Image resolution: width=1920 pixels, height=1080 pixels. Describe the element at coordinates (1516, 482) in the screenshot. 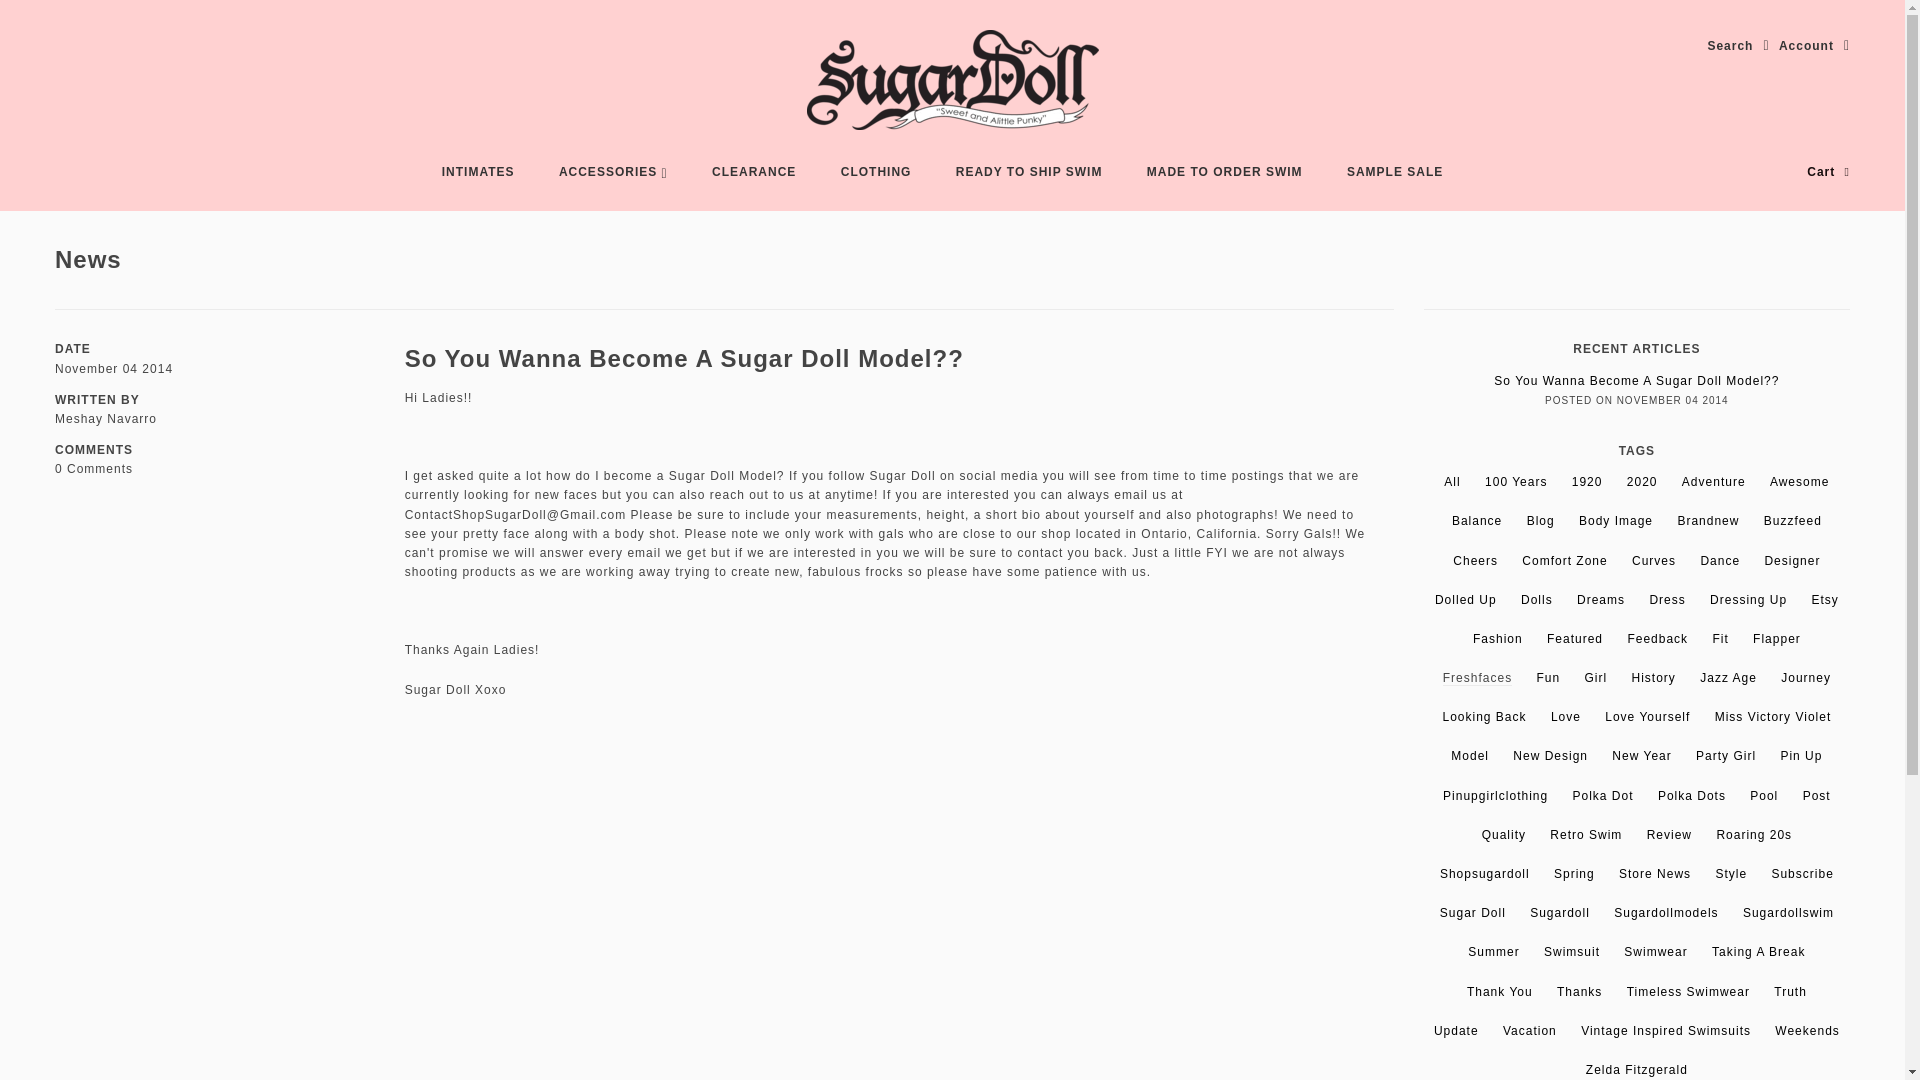

I see `100 Years` at that location.